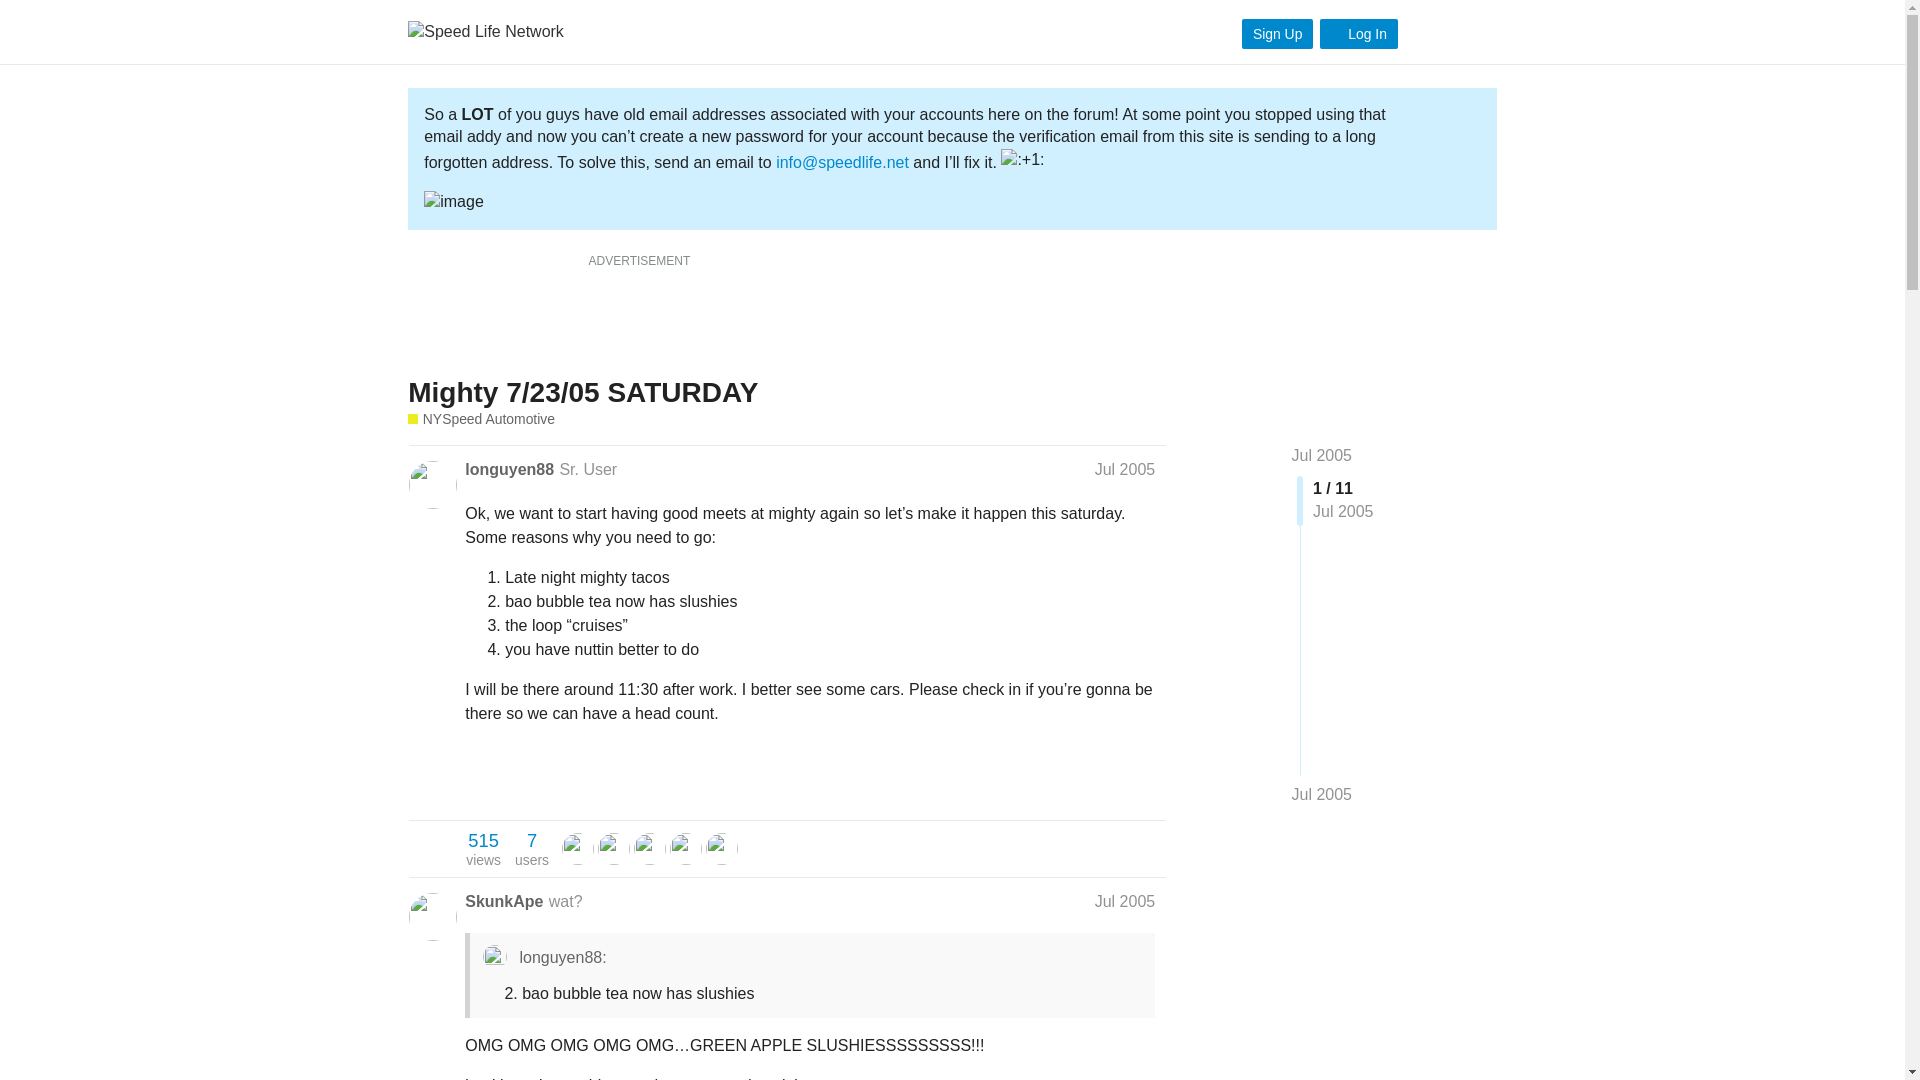 The height and width of the screenshot is (1080, 1920). What do you see at coordinates (1358, 34) in the screenshot?
I see `Jump to the last post` at bounding box center [1358, 34].